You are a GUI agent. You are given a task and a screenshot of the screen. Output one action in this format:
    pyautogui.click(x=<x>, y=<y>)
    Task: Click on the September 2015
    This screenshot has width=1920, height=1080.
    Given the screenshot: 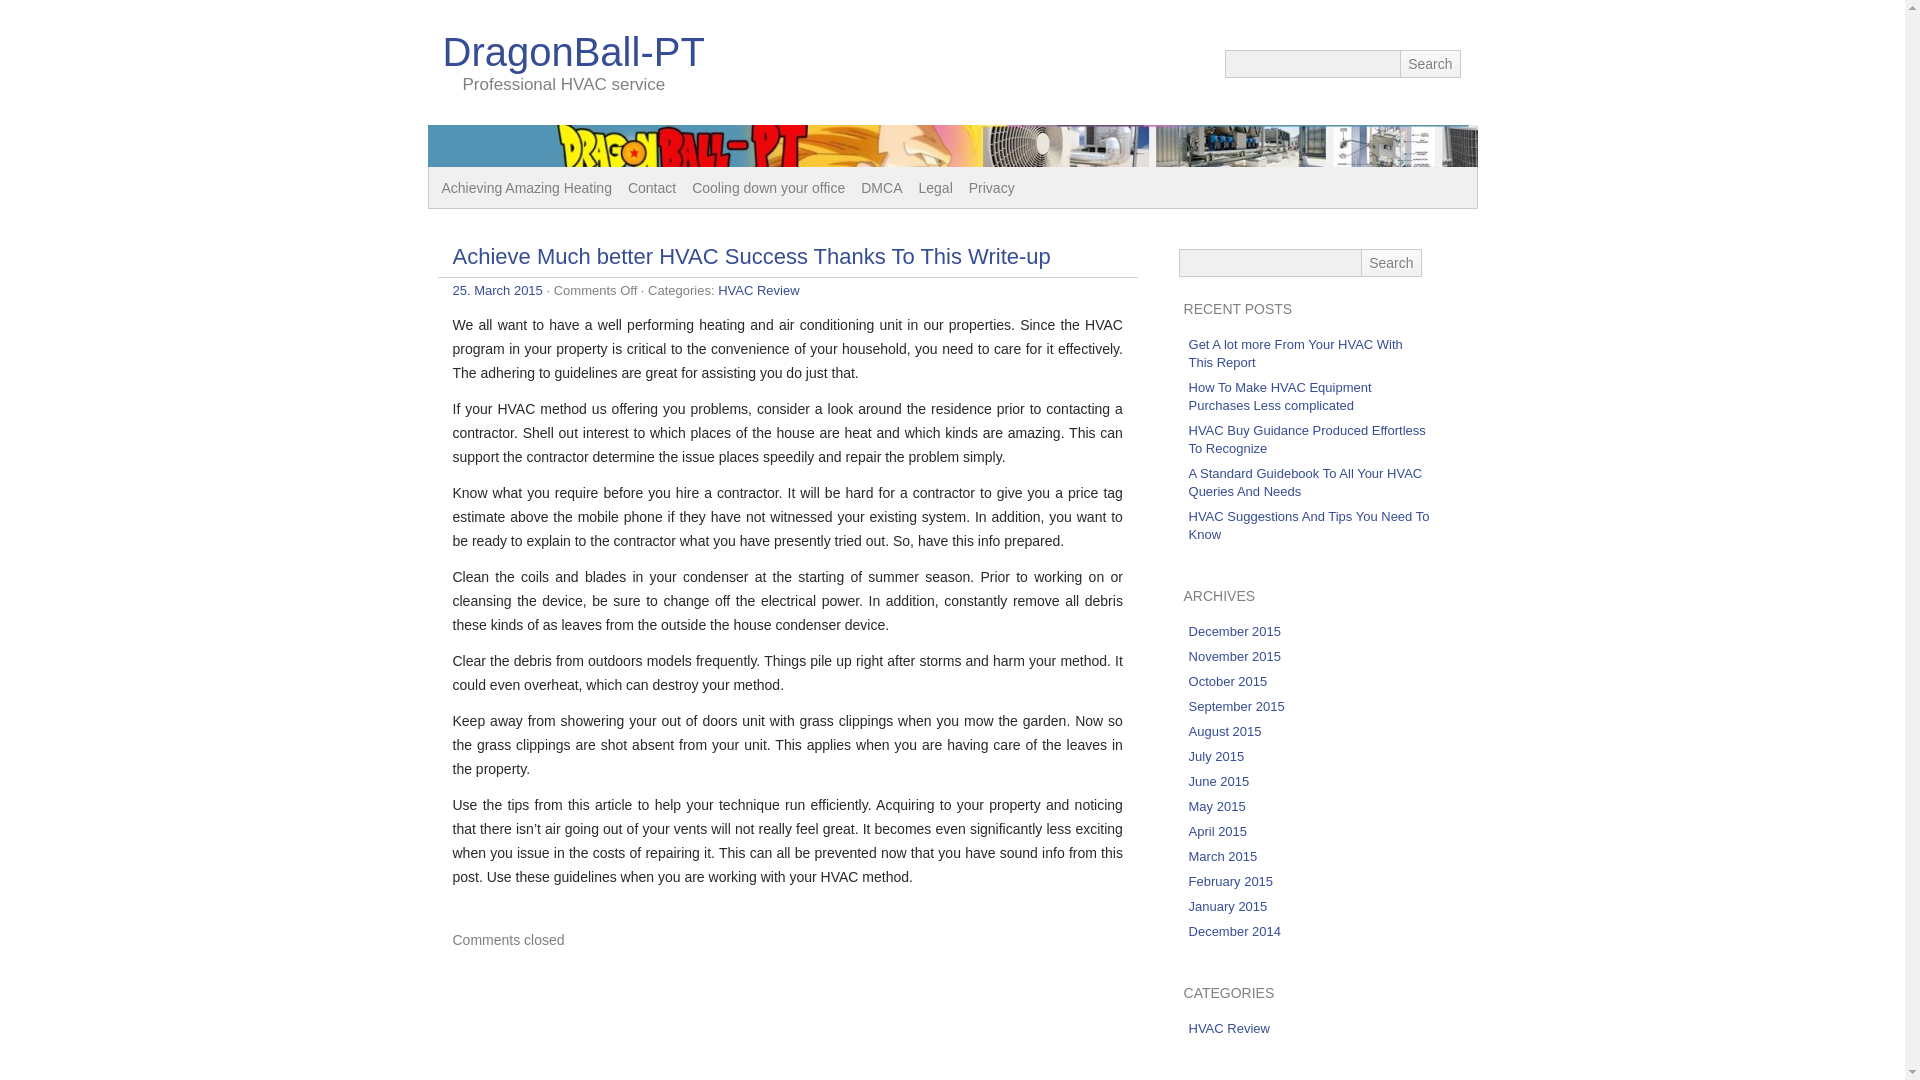 What is the action you would take?
    pyautogui.click(x=1236, y=706)
    